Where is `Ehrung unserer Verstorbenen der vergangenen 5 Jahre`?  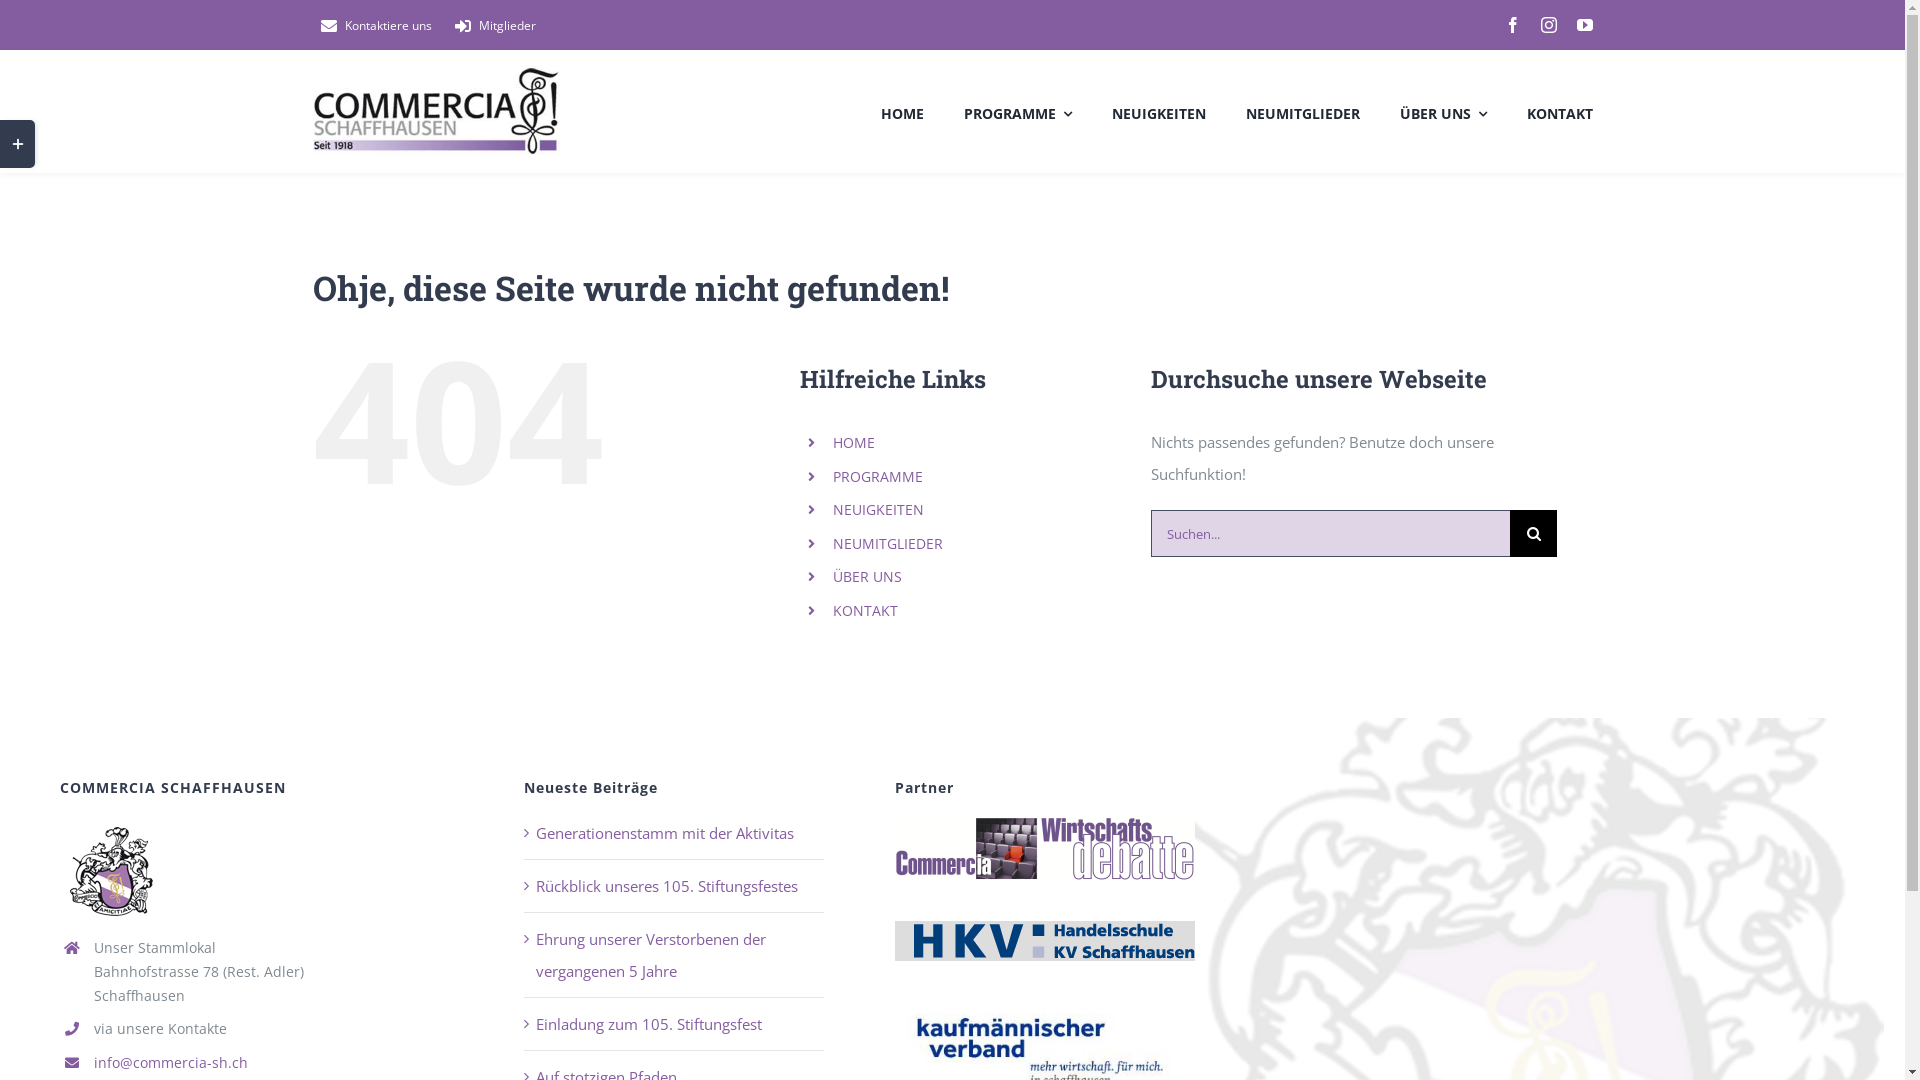 Ehrung unserer Verstorbenen der vergangenen 5 Jahre is located at coordinates (651, 955).